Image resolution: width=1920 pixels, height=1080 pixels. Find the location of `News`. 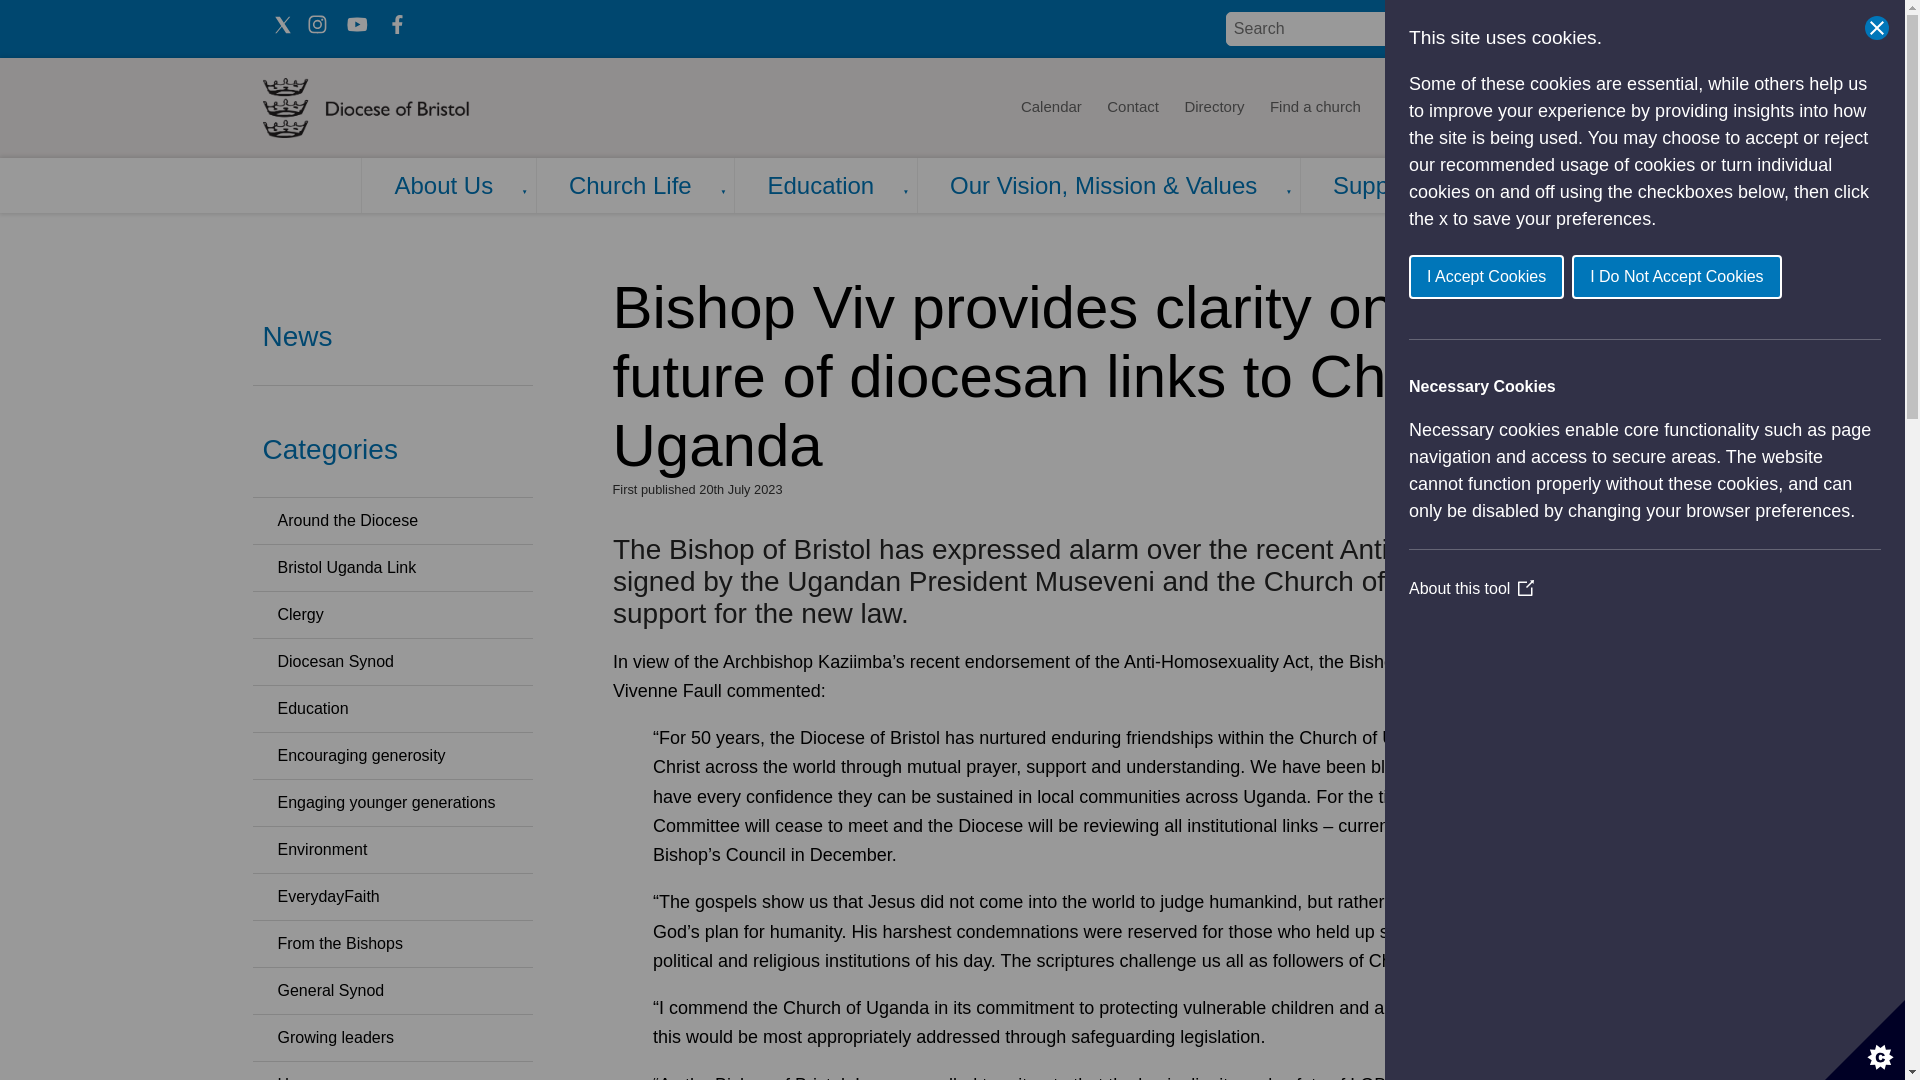

News is located at coordinates (1404, 108).